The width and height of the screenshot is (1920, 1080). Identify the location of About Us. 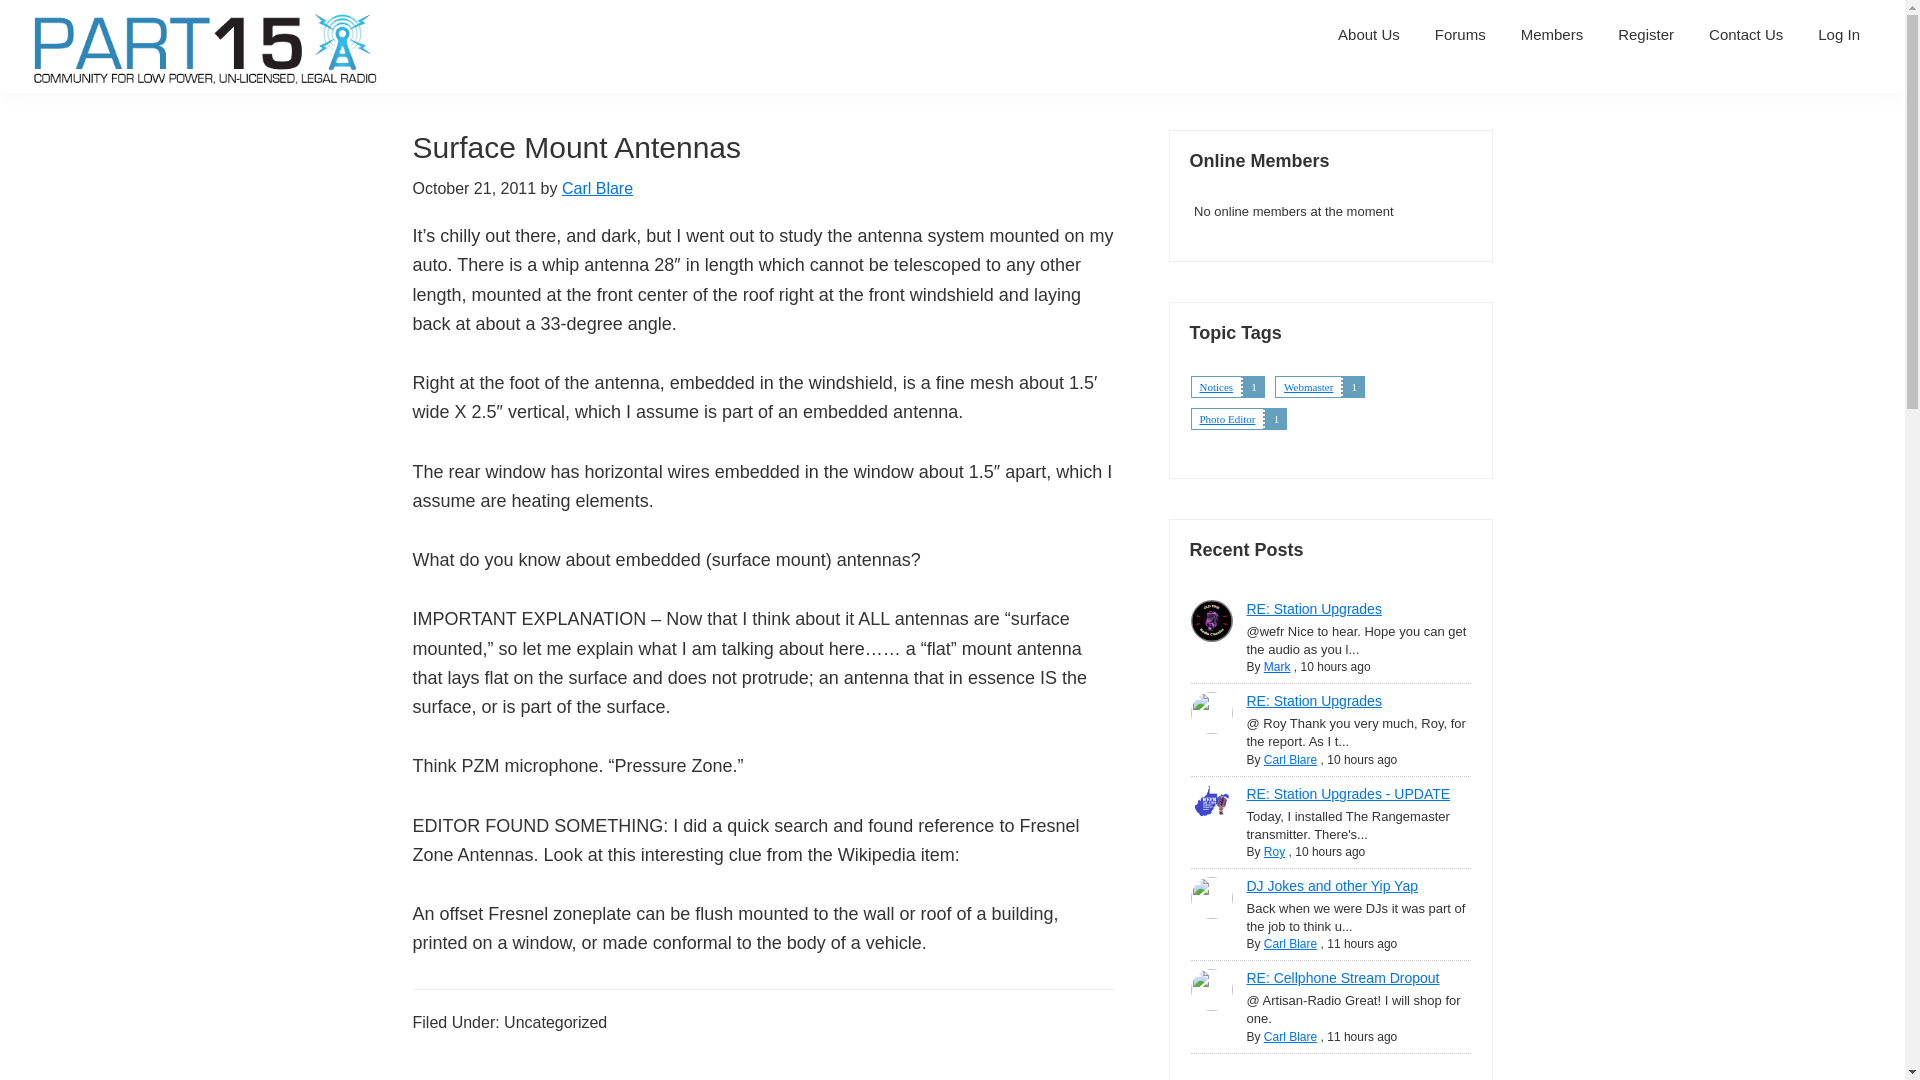
(1368, 34).